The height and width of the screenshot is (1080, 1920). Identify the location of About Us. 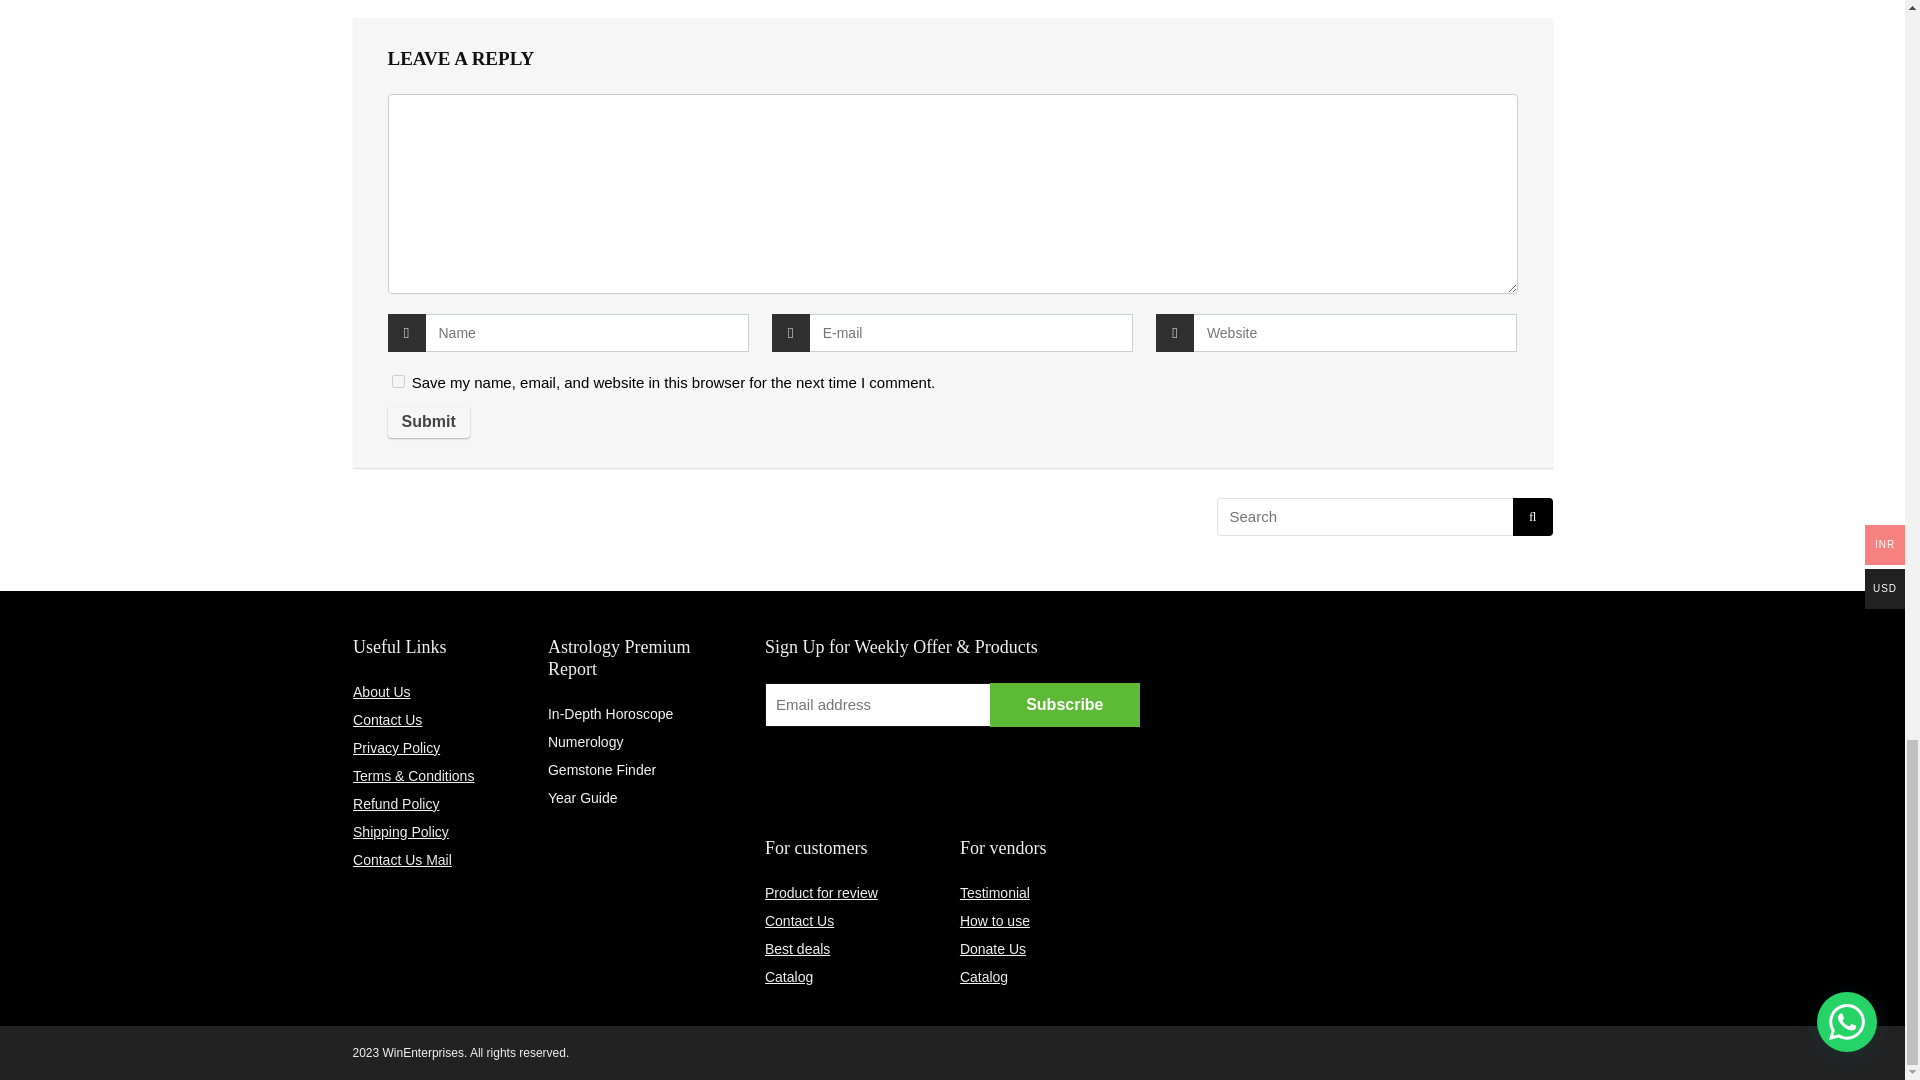
(382, 691).